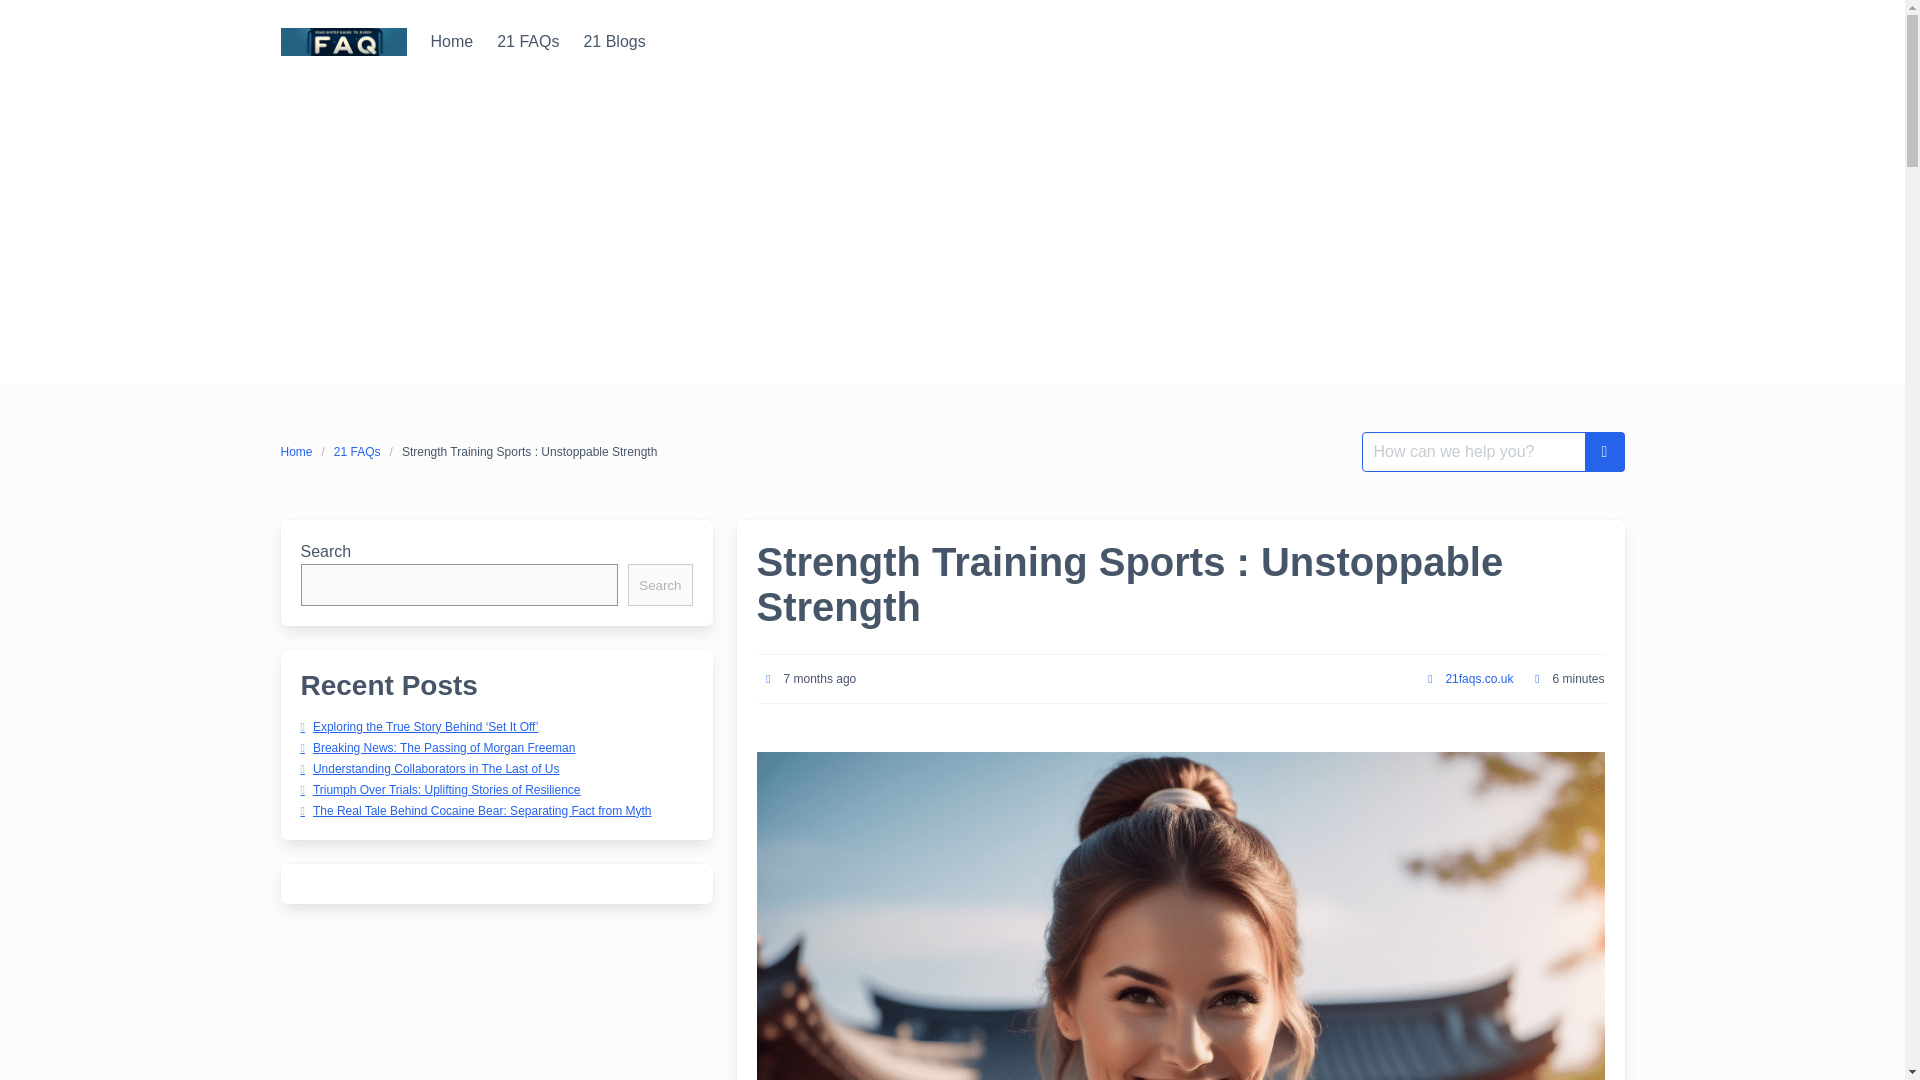 The image size is (1920, 1080). What do you see at coordinates (528, 41) in the screenshot?
I see `21 FAQs` at bounding box center [528, 41].